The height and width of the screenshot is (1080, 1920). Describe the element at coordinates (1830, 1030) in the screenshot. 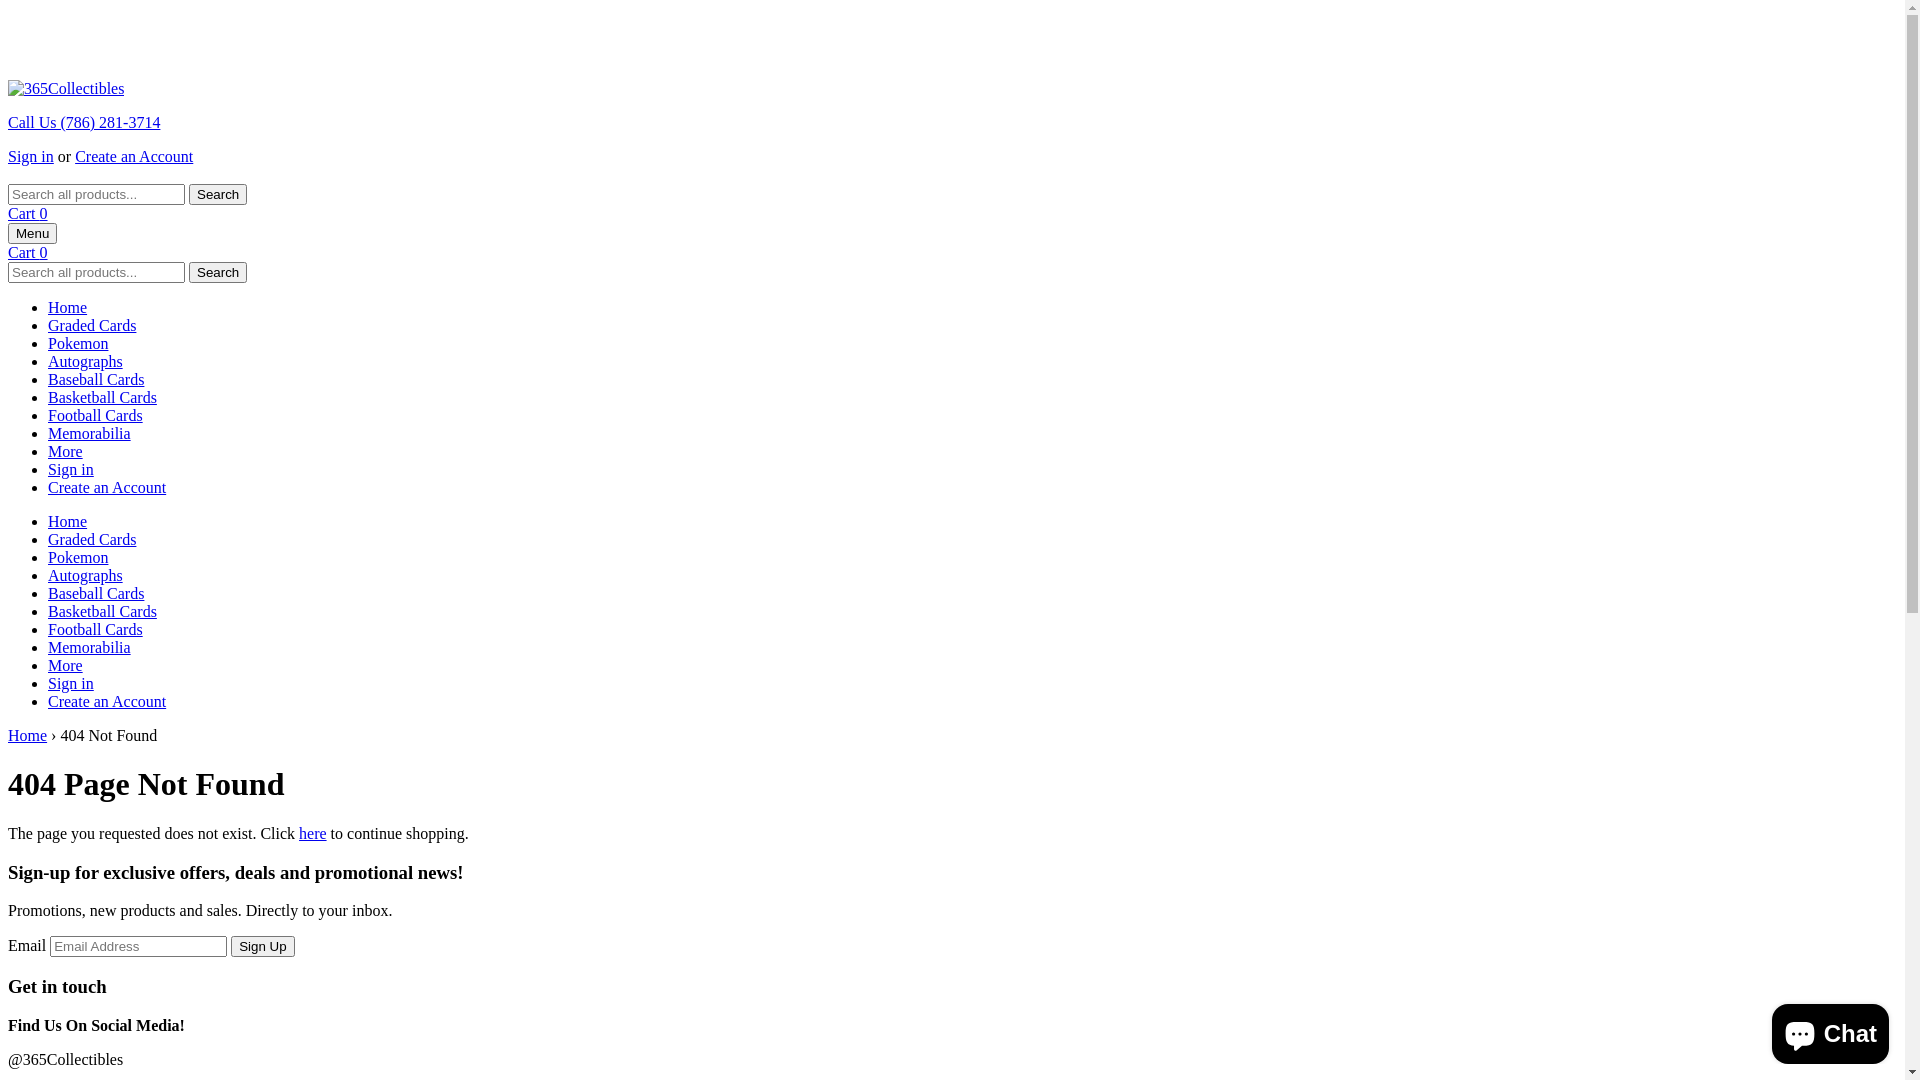

I see `Shopify online store chat` at that location.